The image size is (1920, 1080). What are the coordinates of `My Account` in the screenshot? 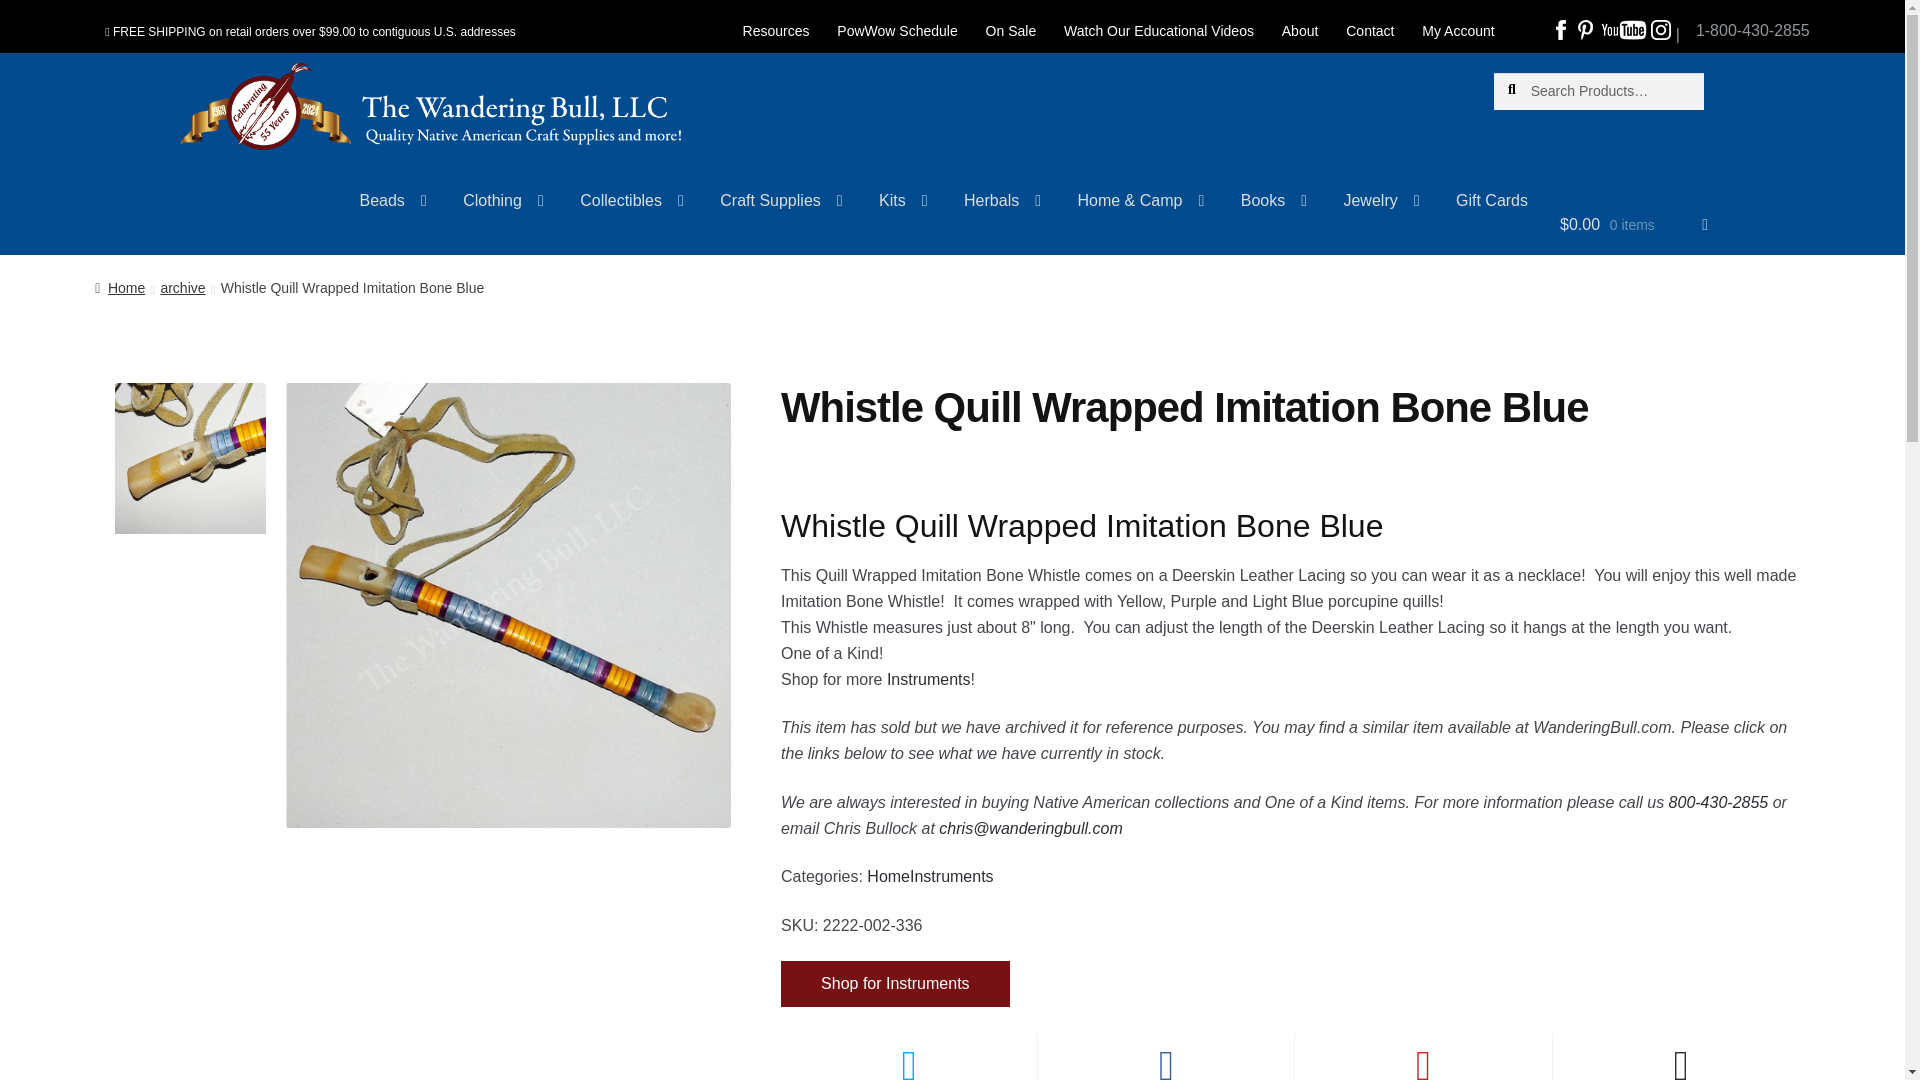 It's located at (1457, 32).